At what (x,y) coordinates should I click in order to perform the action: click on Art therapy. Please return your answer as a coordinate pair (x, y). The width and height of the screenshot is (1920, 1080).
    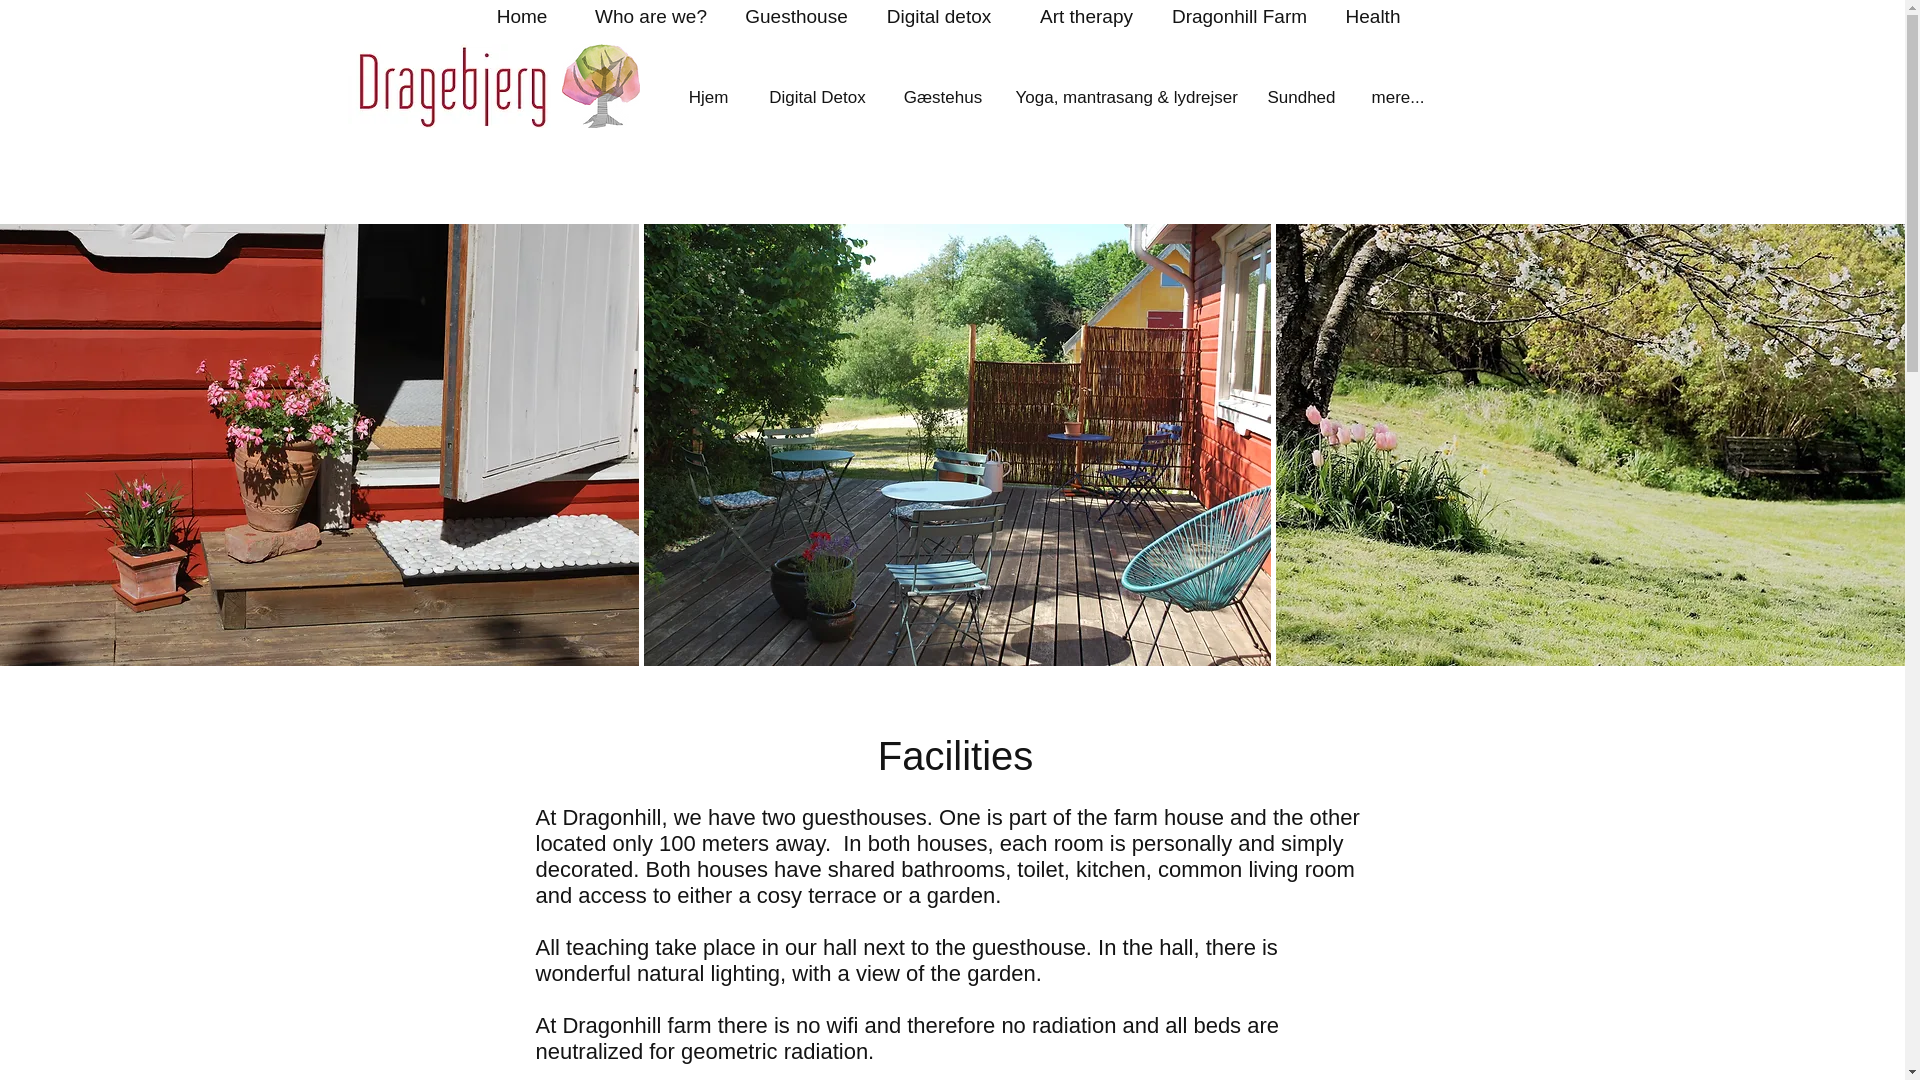
    Looking at the image, I should click on (1085, 19).